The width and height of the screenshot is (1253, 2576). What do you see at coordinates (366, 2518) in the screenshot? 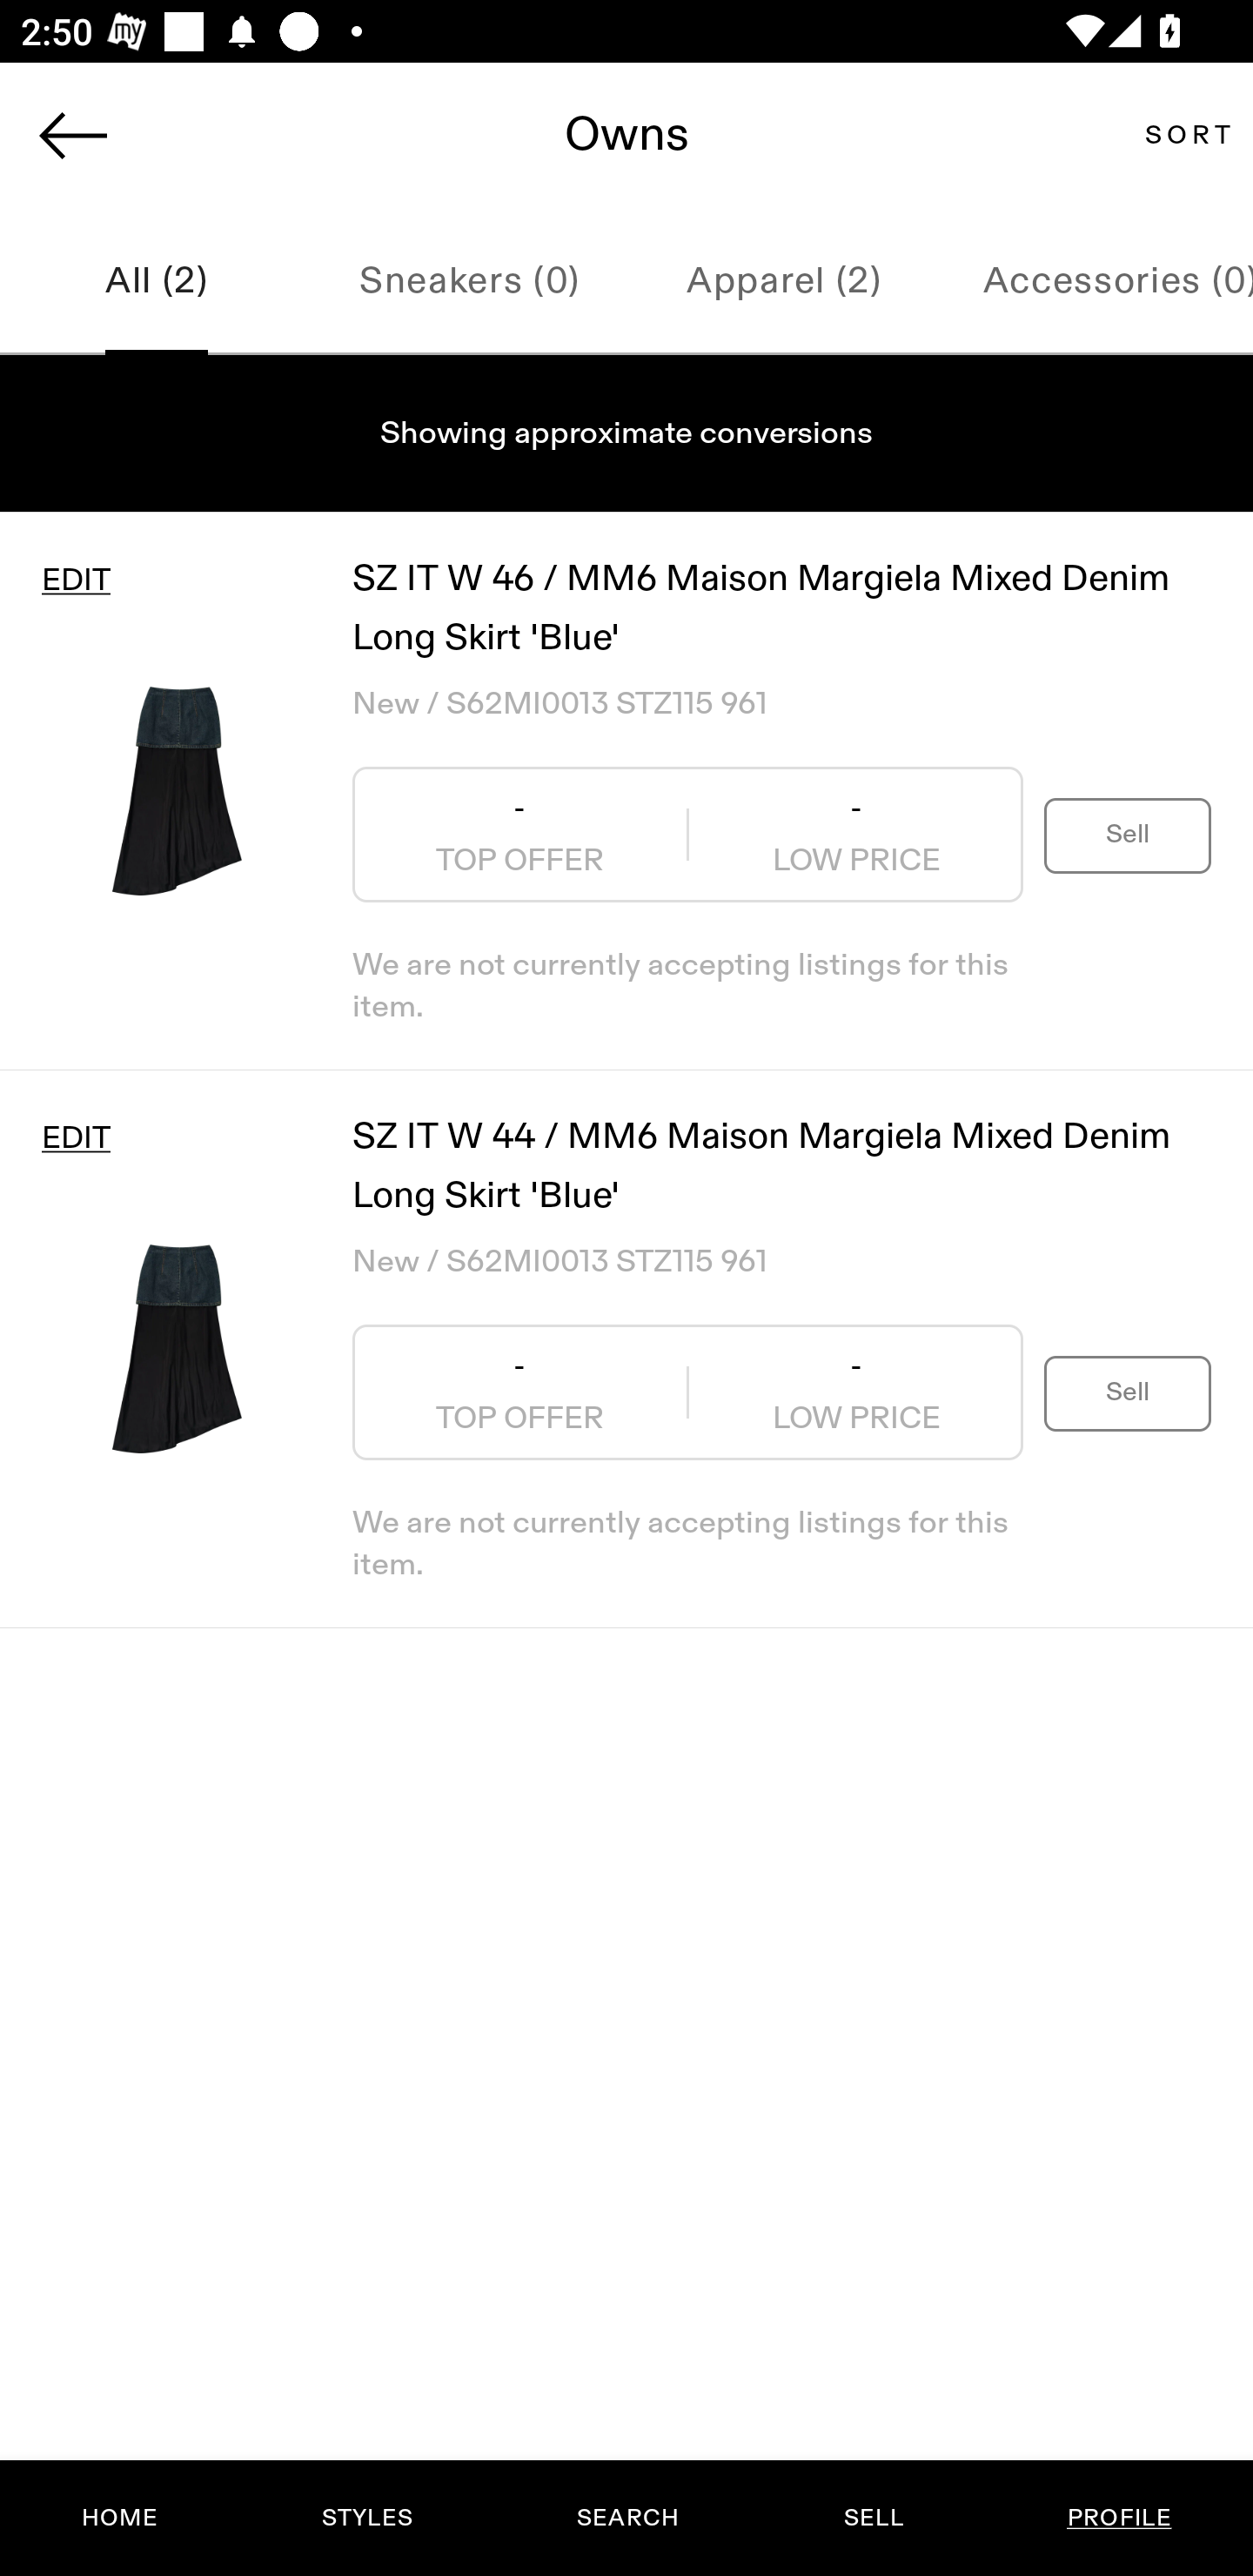
I see `STYLES` at bounding box center [366, 2518].